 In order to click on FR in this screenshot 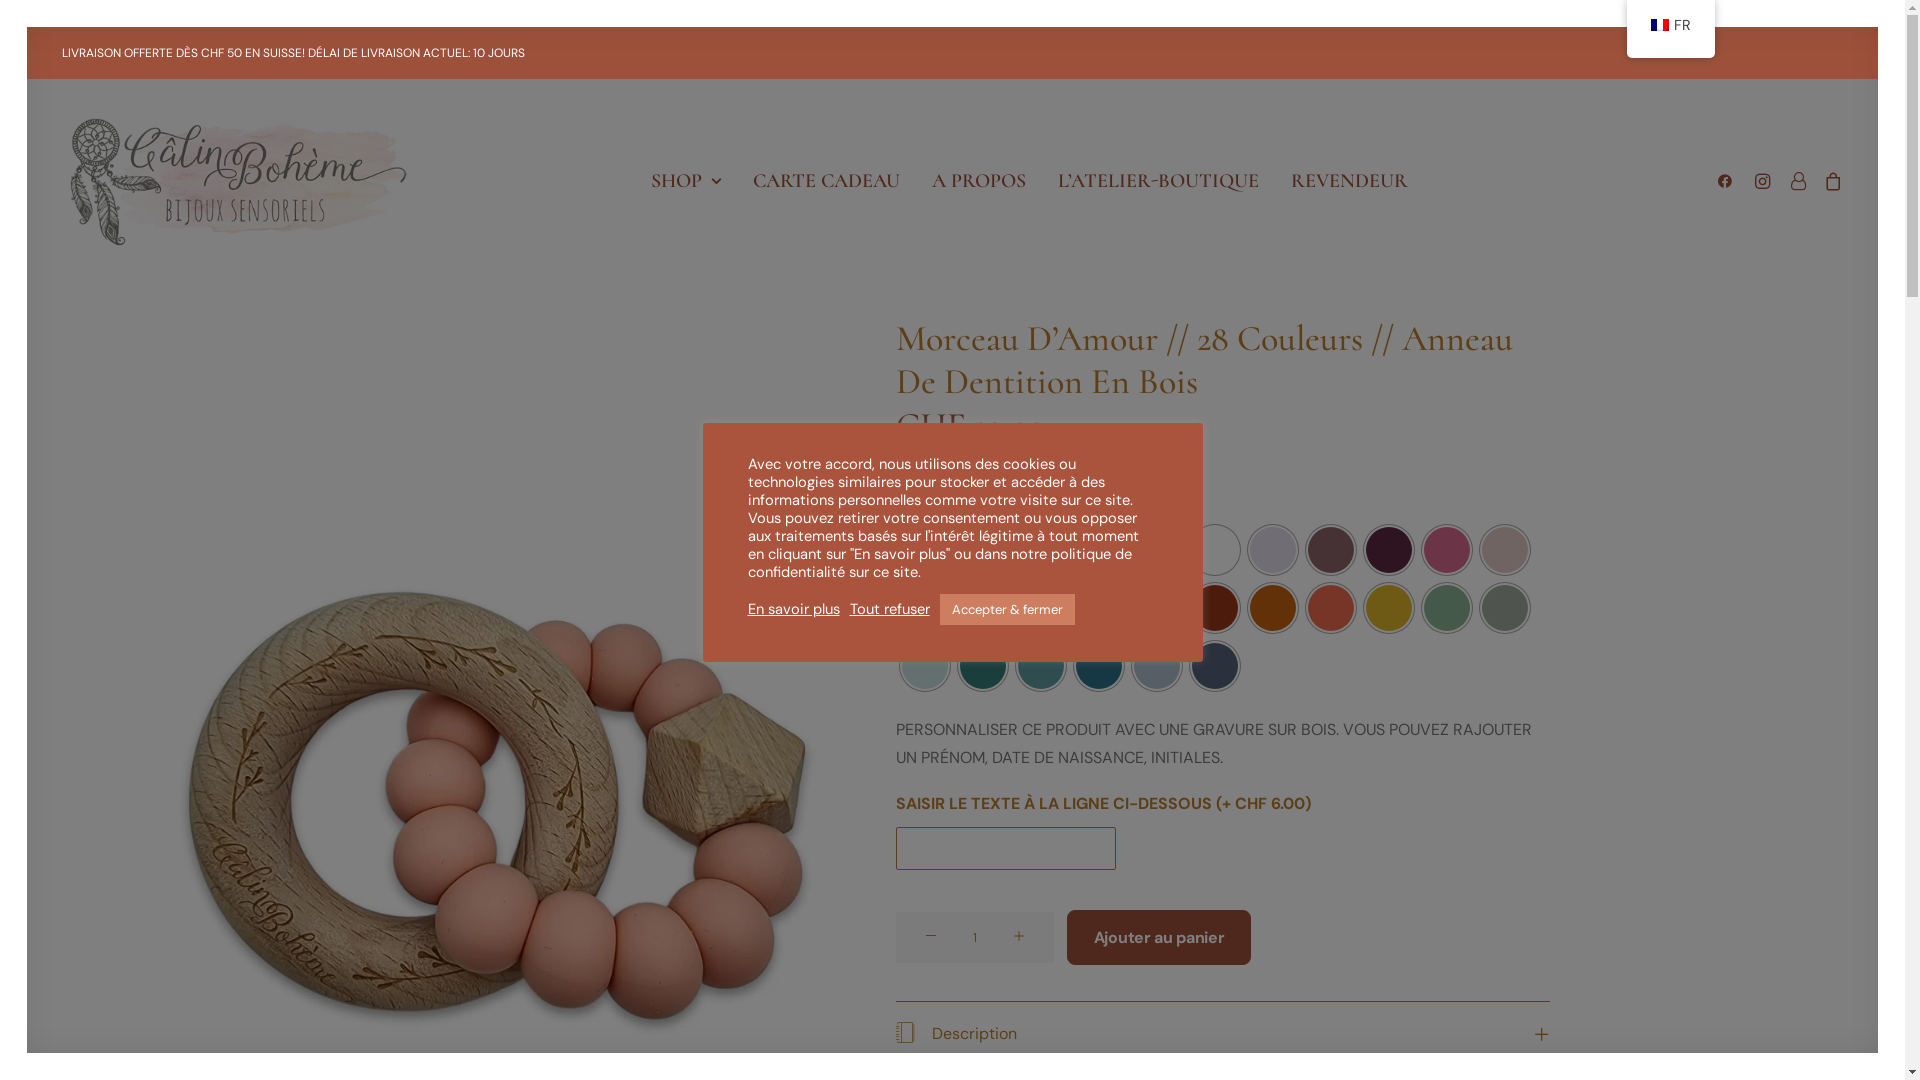, I will do `click(1670, 25)`.